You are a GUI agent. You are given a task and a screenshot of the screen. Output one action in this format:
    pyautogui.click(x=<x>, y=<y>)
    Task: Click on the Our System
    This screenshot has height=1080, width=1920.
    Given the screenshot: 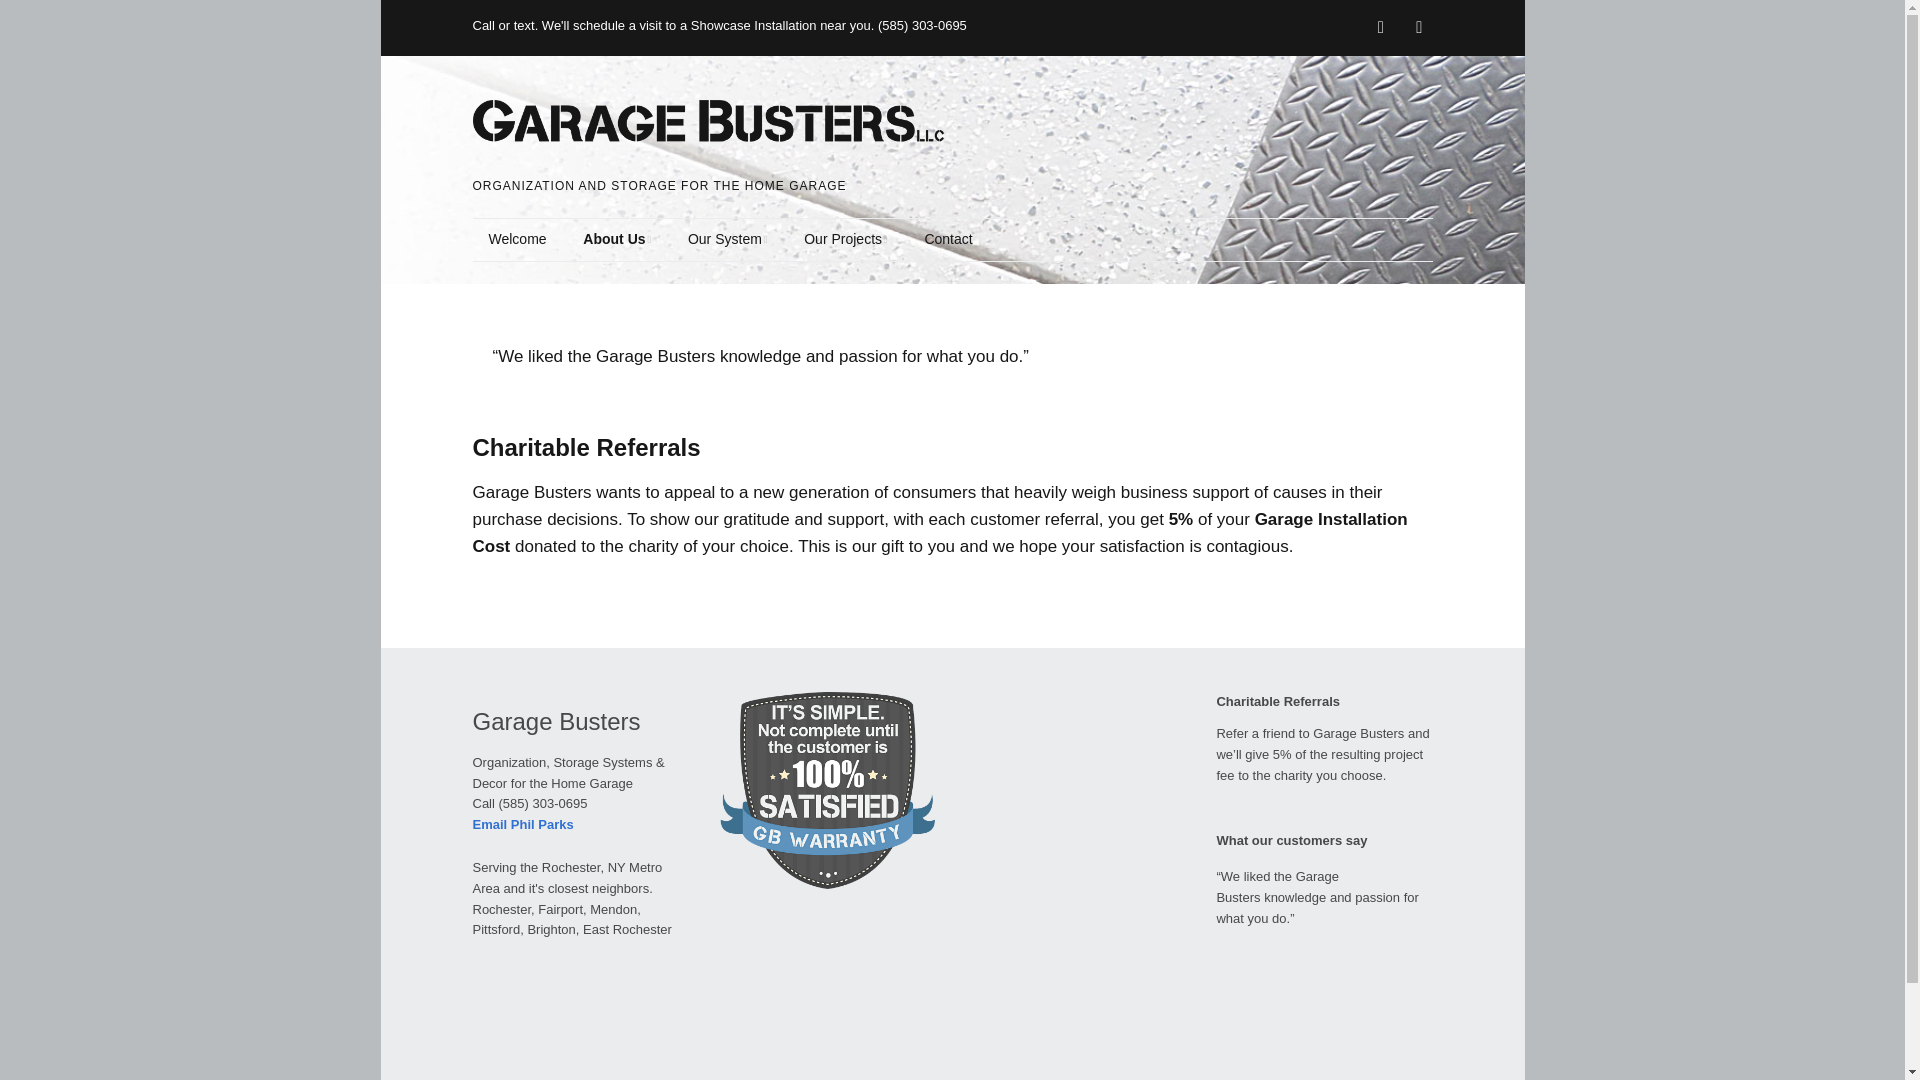 What is the action you would take?
    pyautogui.click(x=728, y=240)
    